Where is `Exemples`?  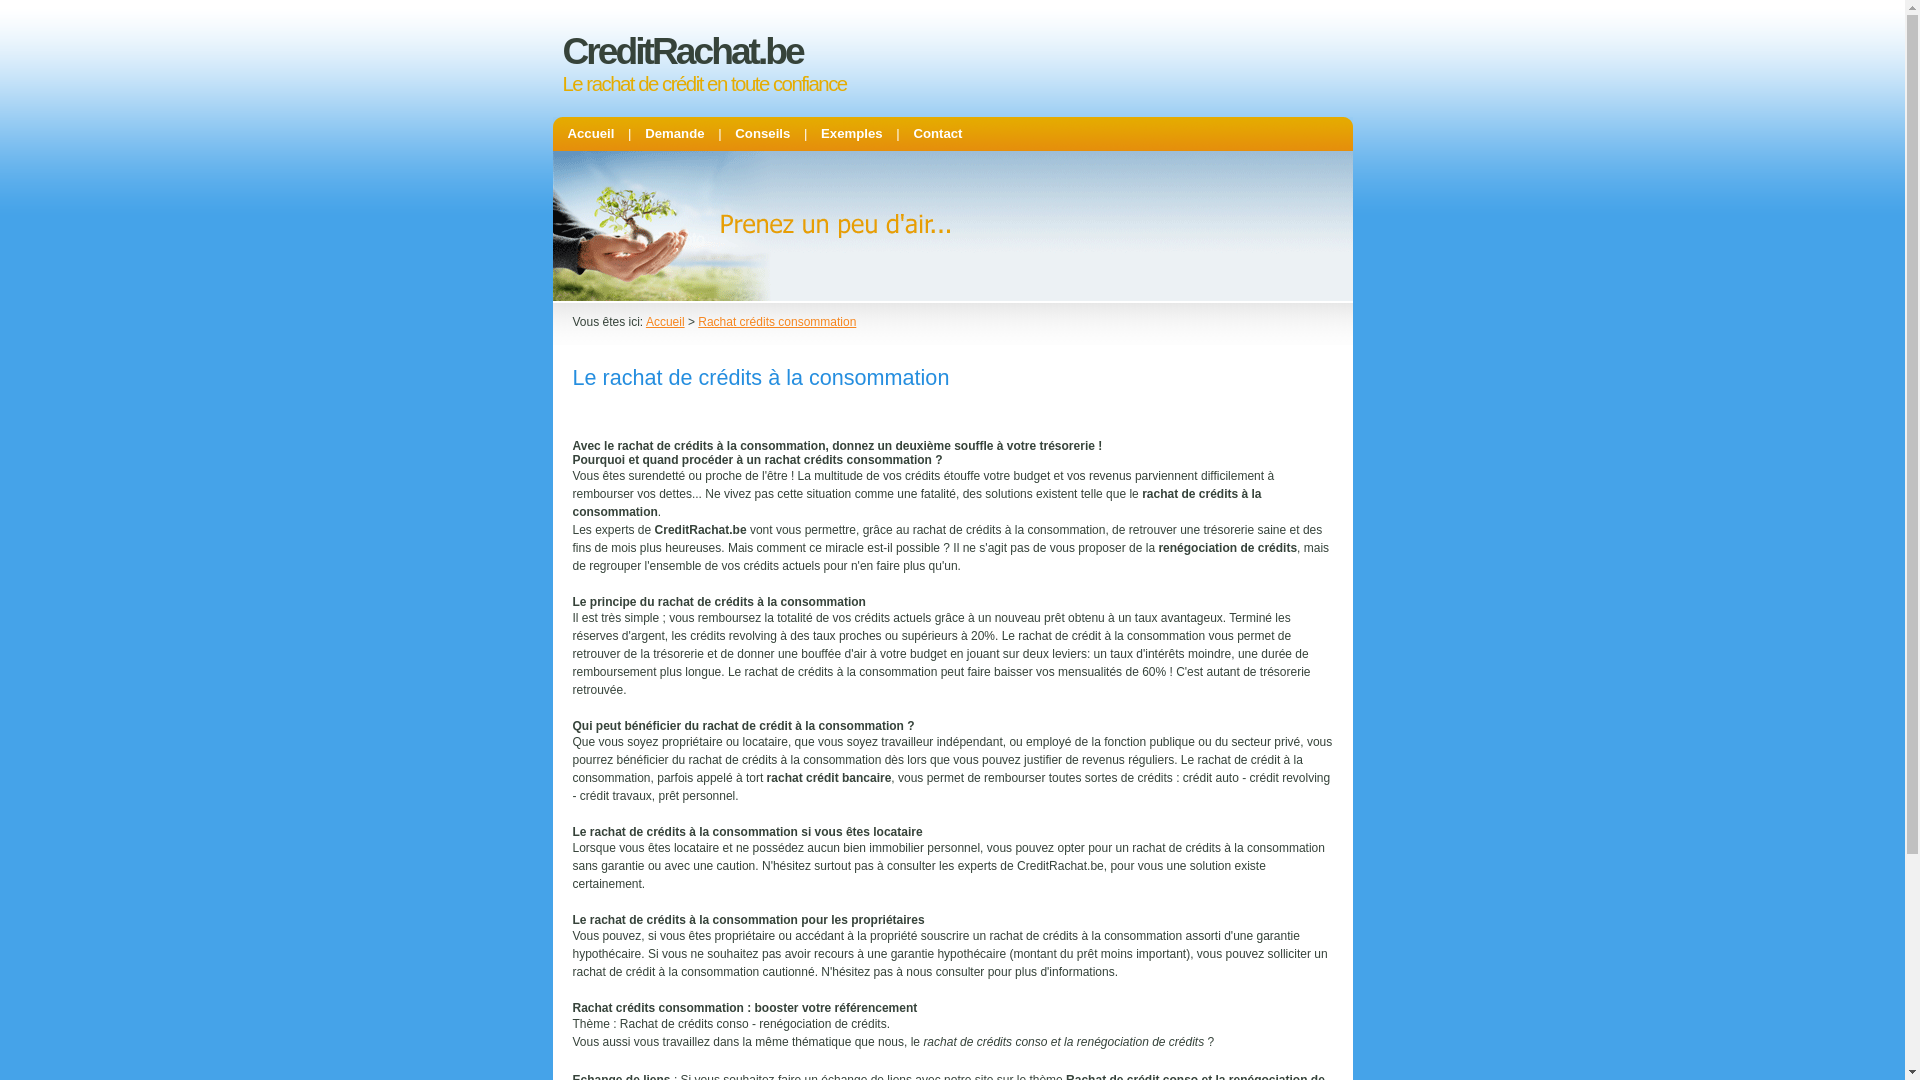 Exemples is located at coordinates (852, 134).